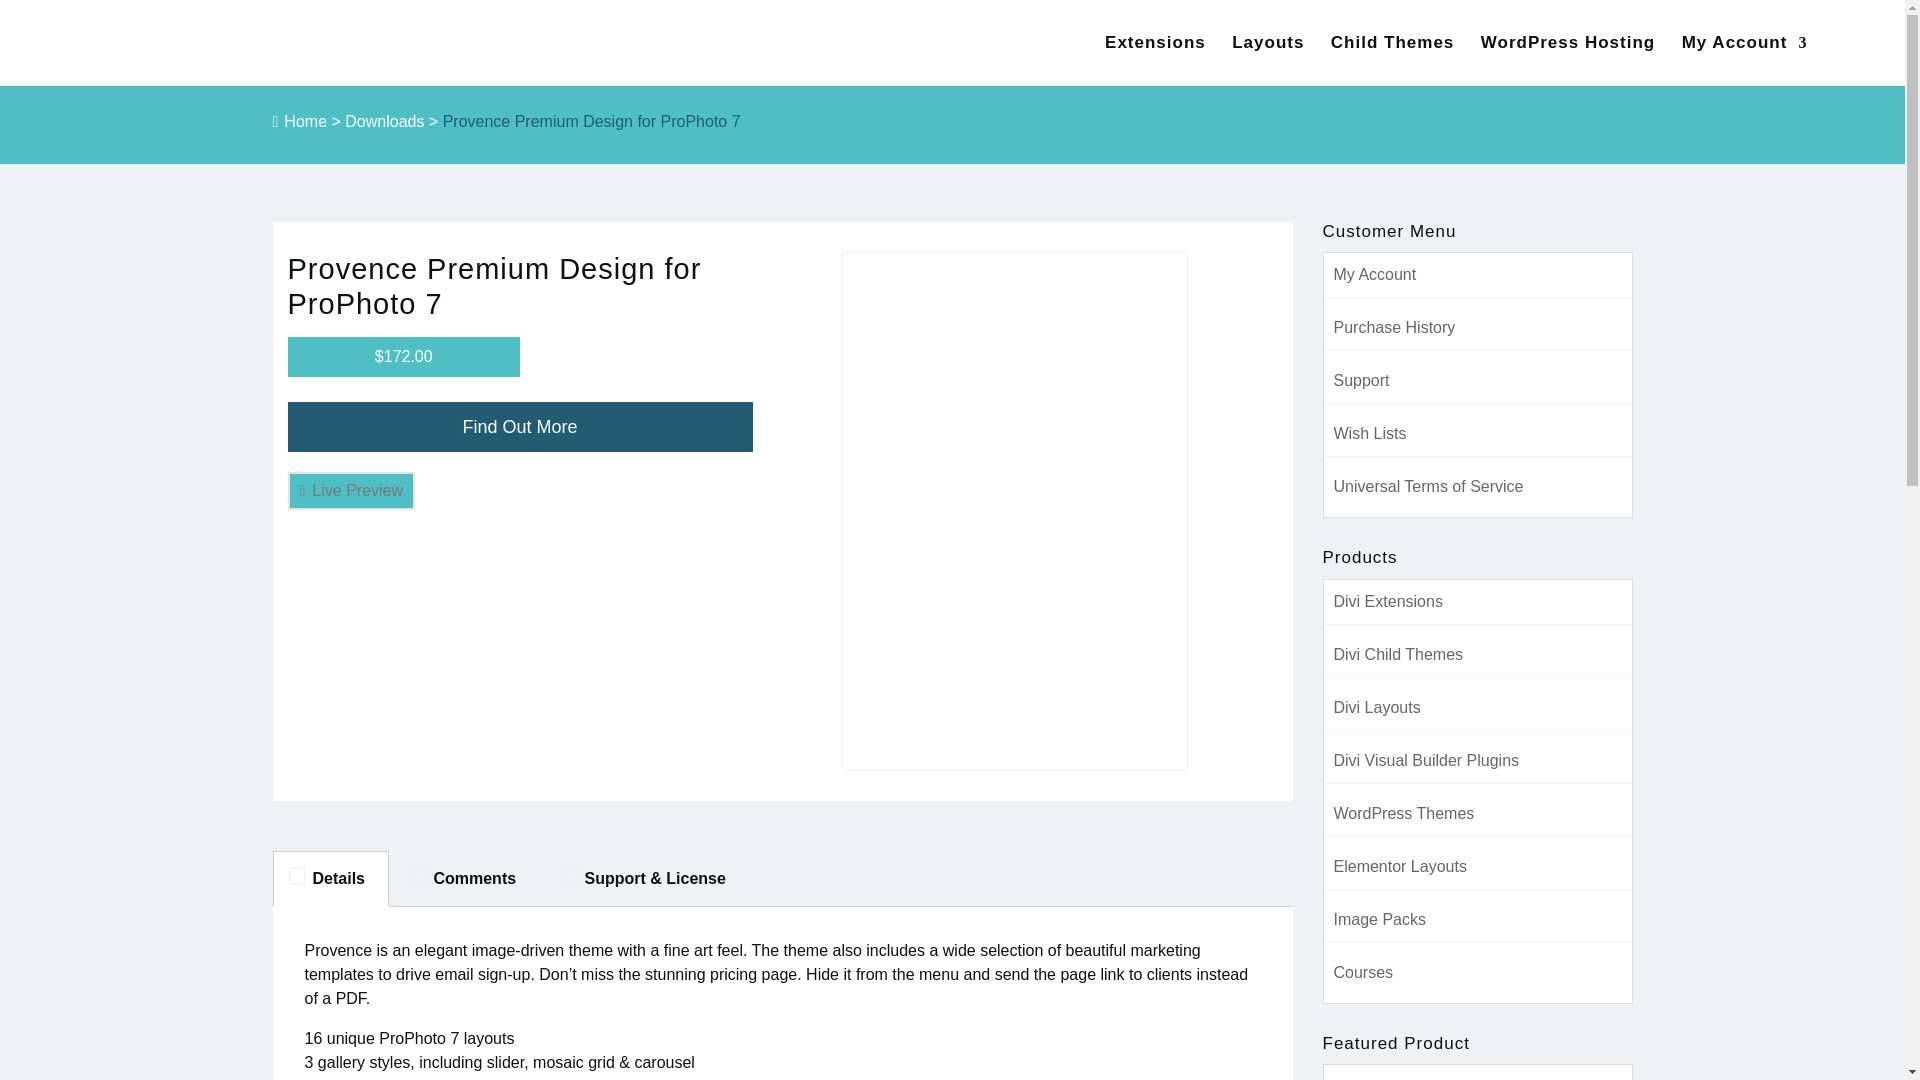  I want to click on Find Out More, so click(520, 426).